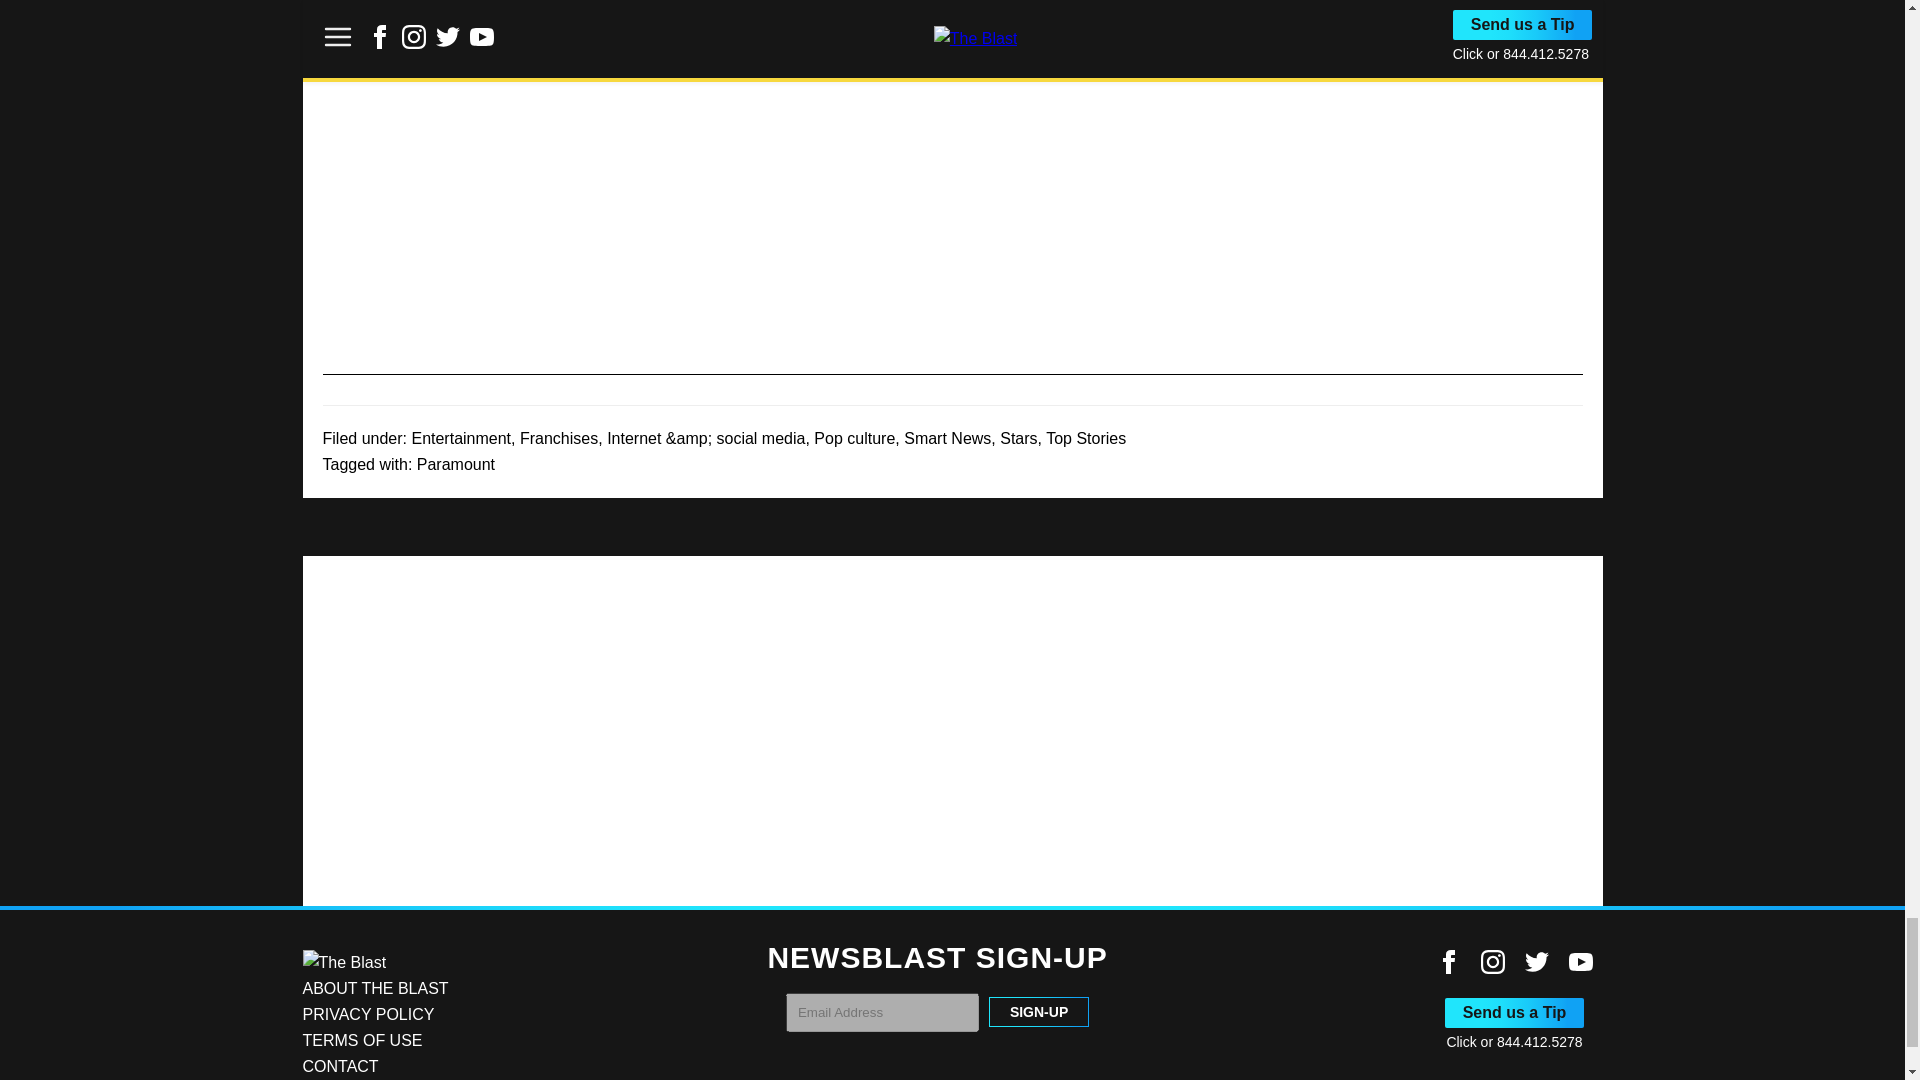  I want to click on Link to Twitter, so click(1536, 962).